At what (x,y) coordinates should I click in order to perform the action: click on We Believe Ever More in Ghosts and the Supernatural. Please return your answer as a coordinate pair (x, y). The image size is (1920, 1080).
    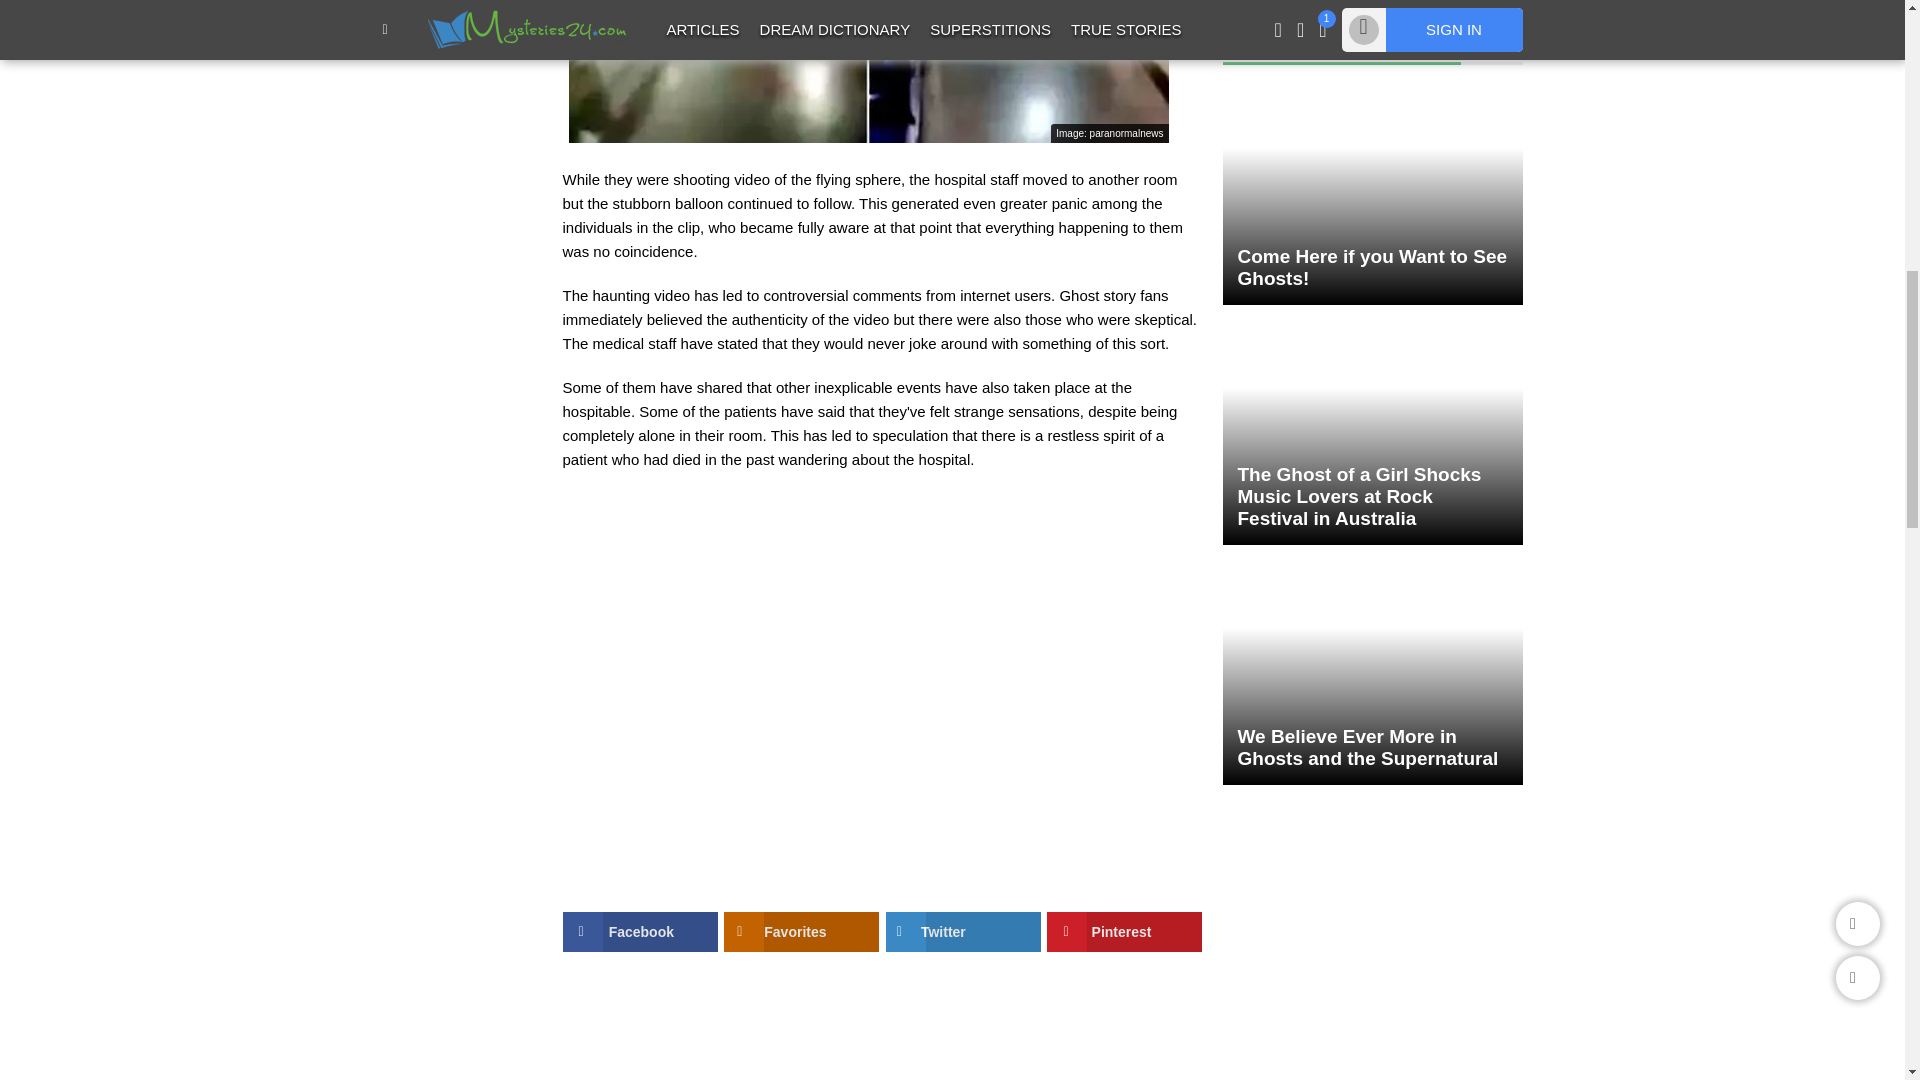
    Looking at the image, I should click on (1372, 672).